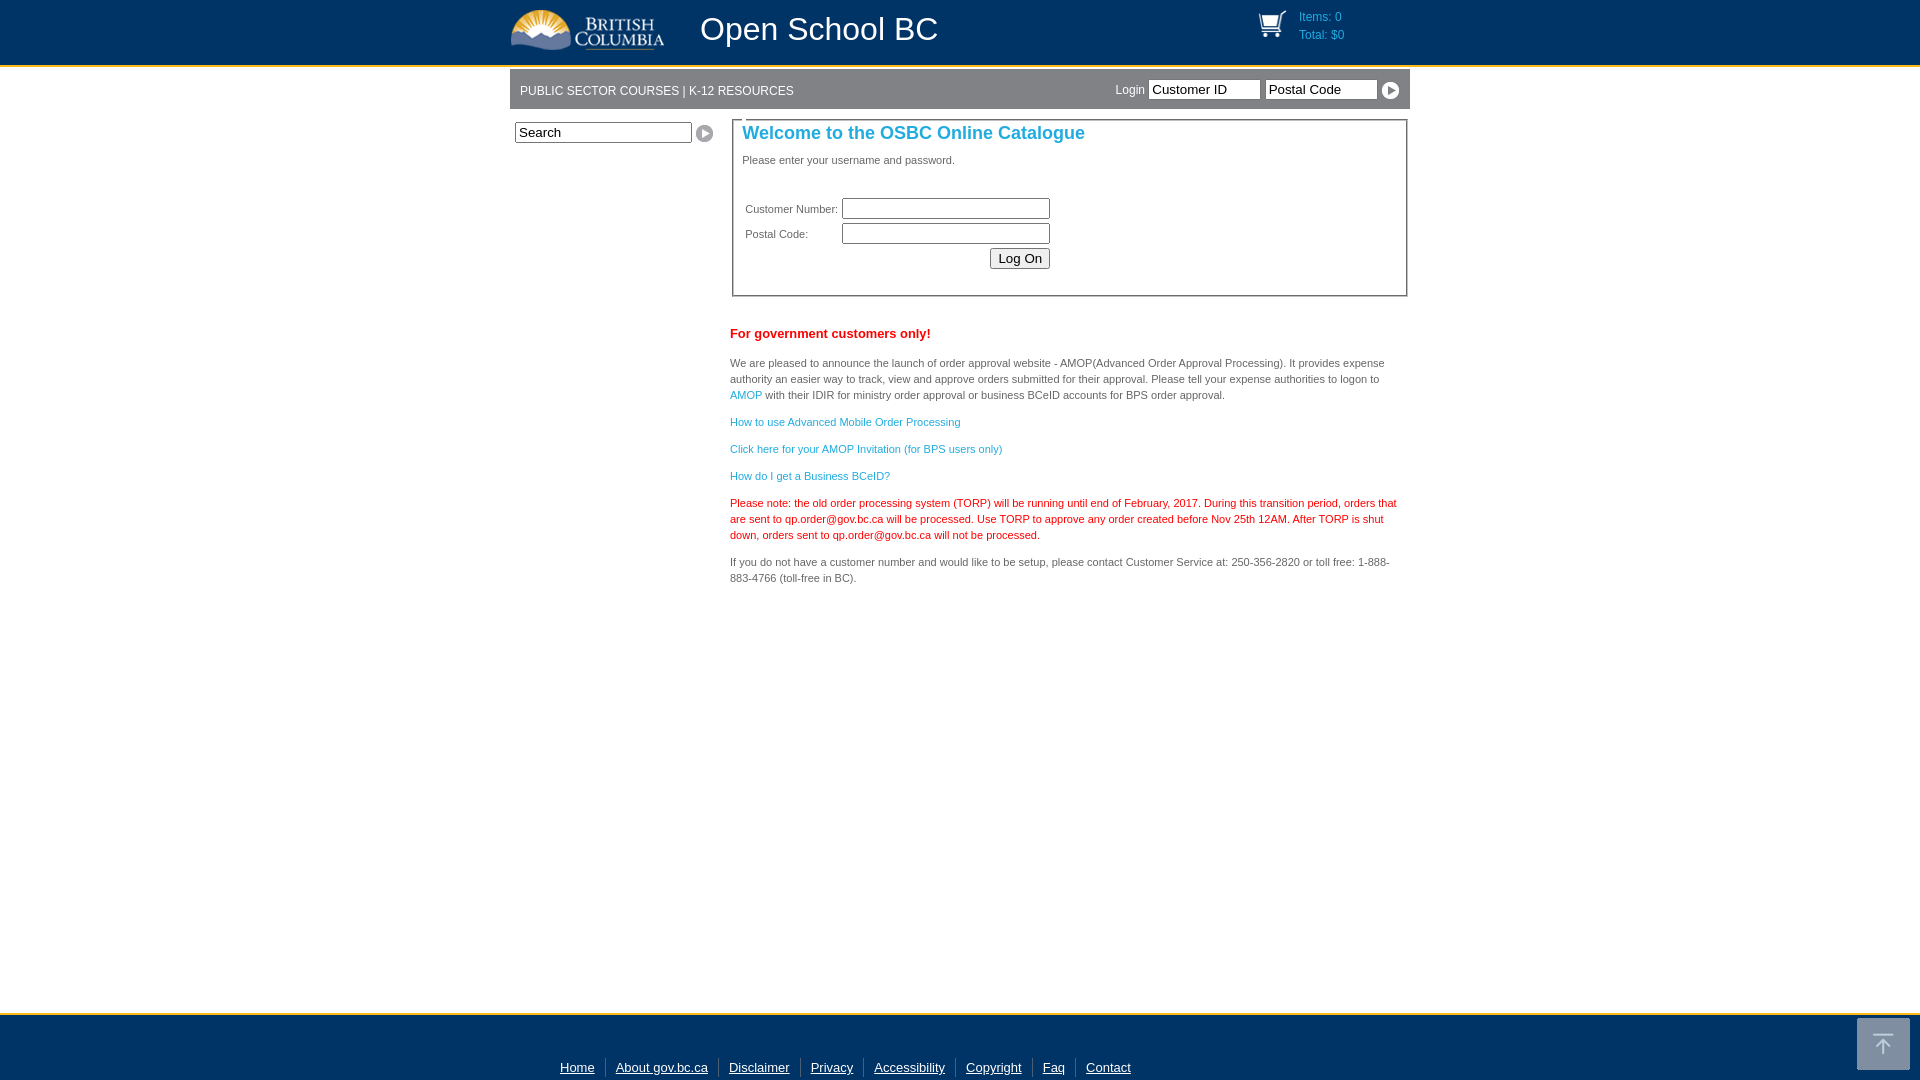  What do you see at coordinates (588, 26) in the screenshot?
I see `Government of B.C.` at bounding box center [588, 26].